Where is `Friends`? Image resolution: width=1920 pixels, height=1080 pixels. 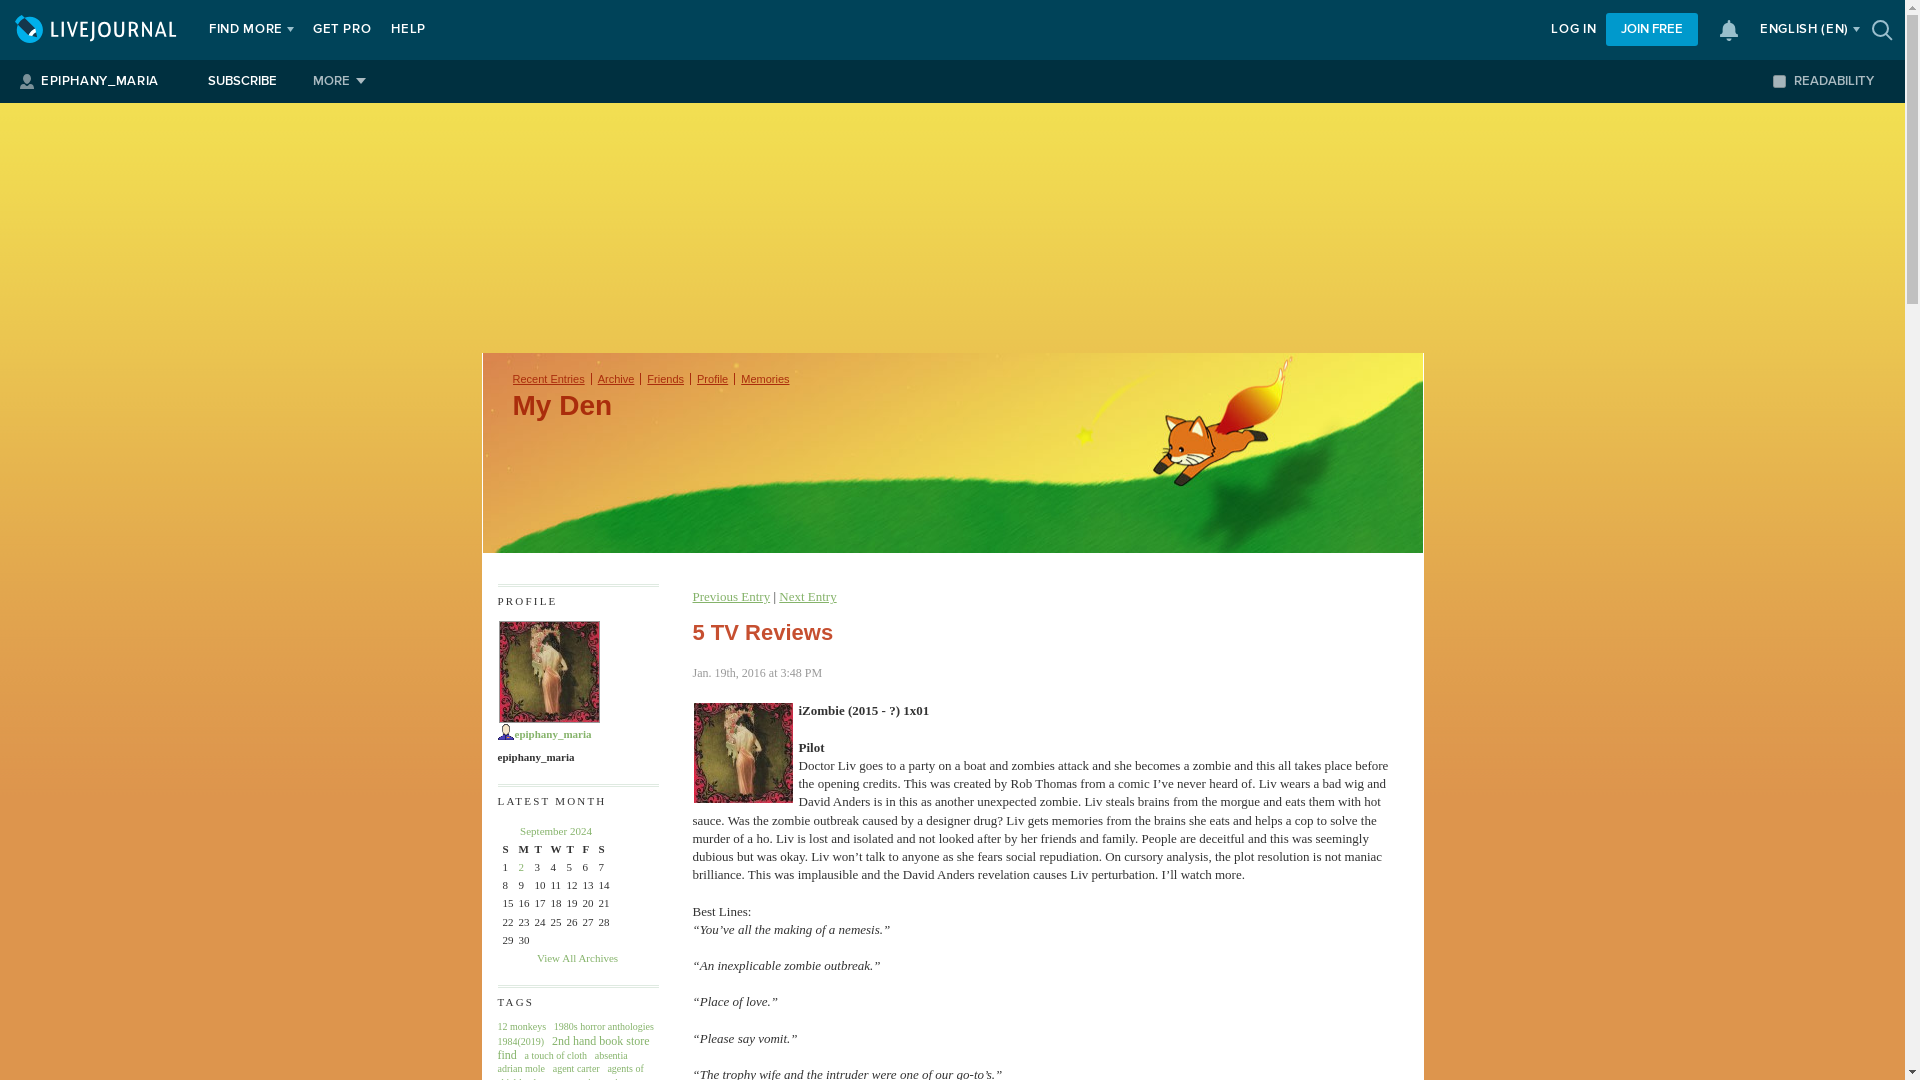 Friends is located at coordinates (665, 378).